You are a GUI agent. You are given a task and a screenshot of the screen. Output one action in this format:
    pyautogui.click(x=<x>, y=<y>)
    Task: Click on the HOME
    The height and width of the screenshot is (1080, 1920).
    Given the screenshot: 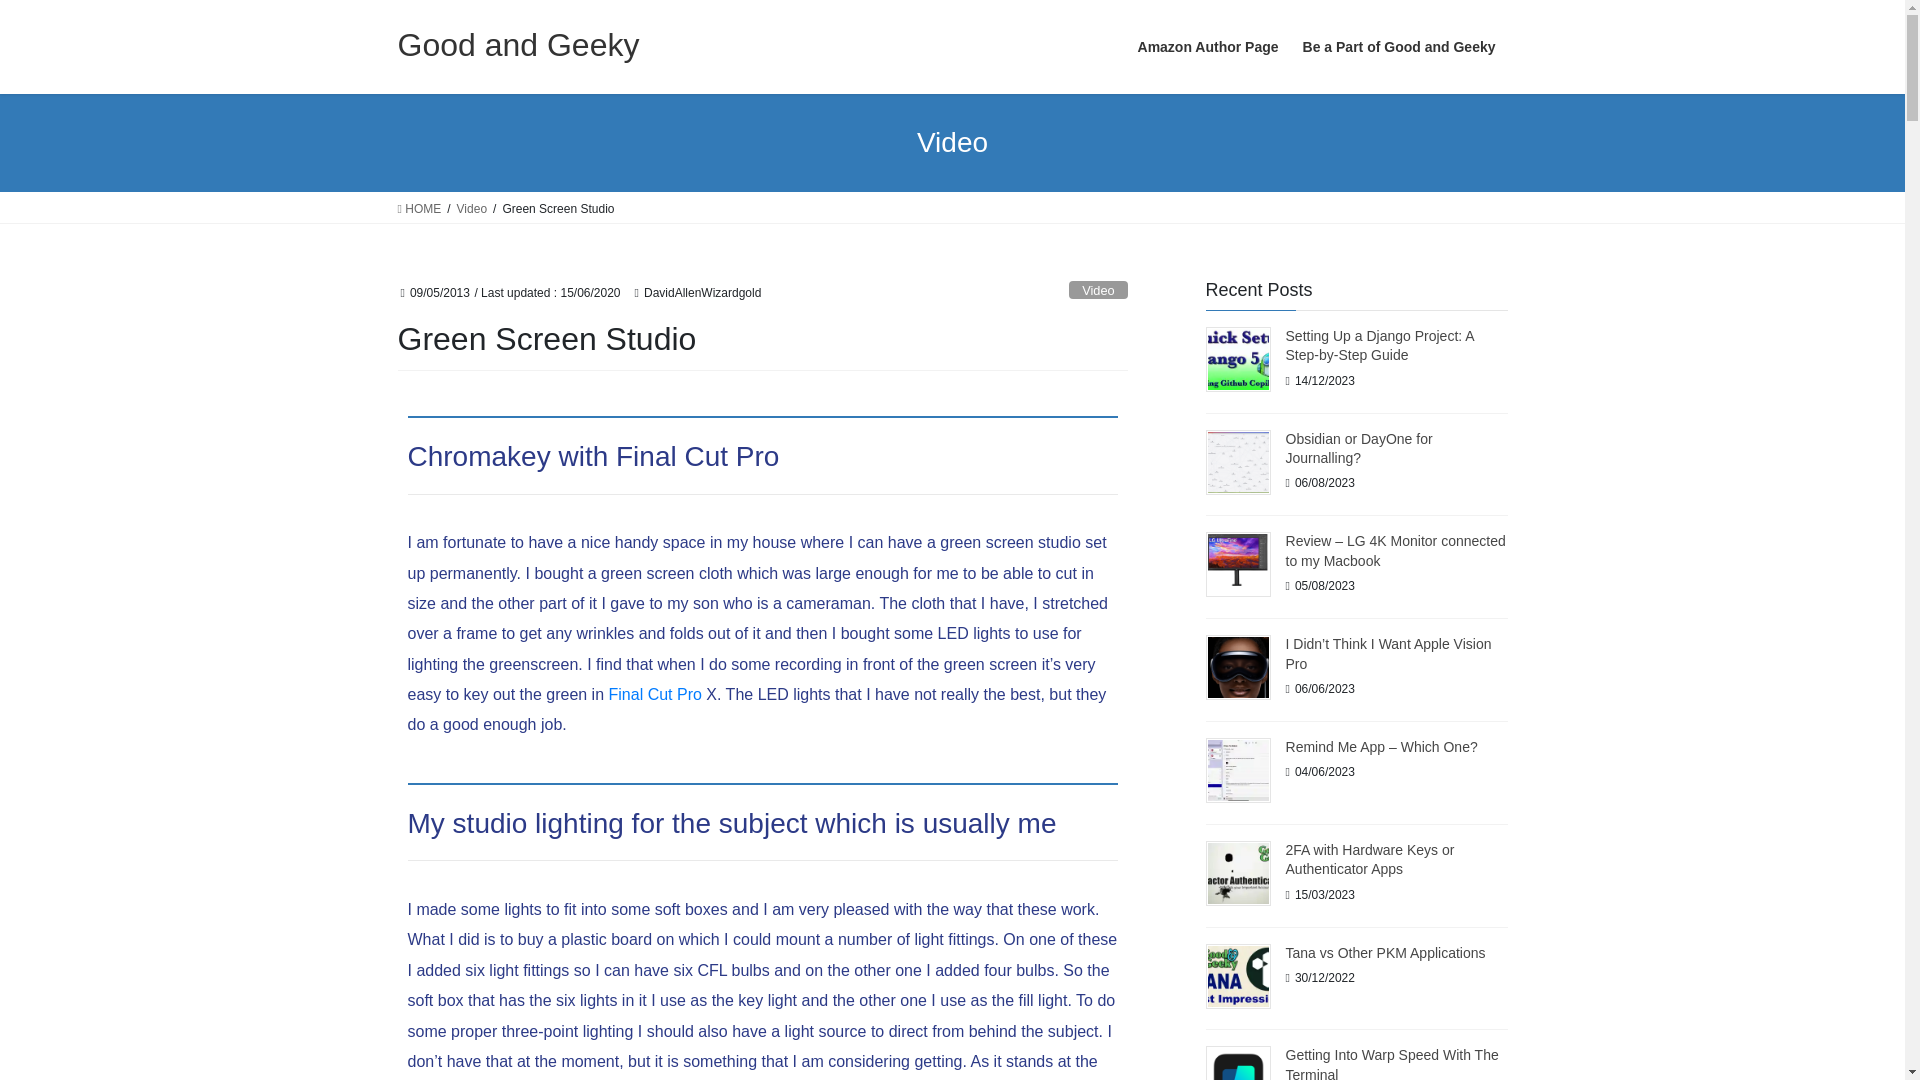 What is the action you would take?
    pyautogui.click(x=419, y=208)
    